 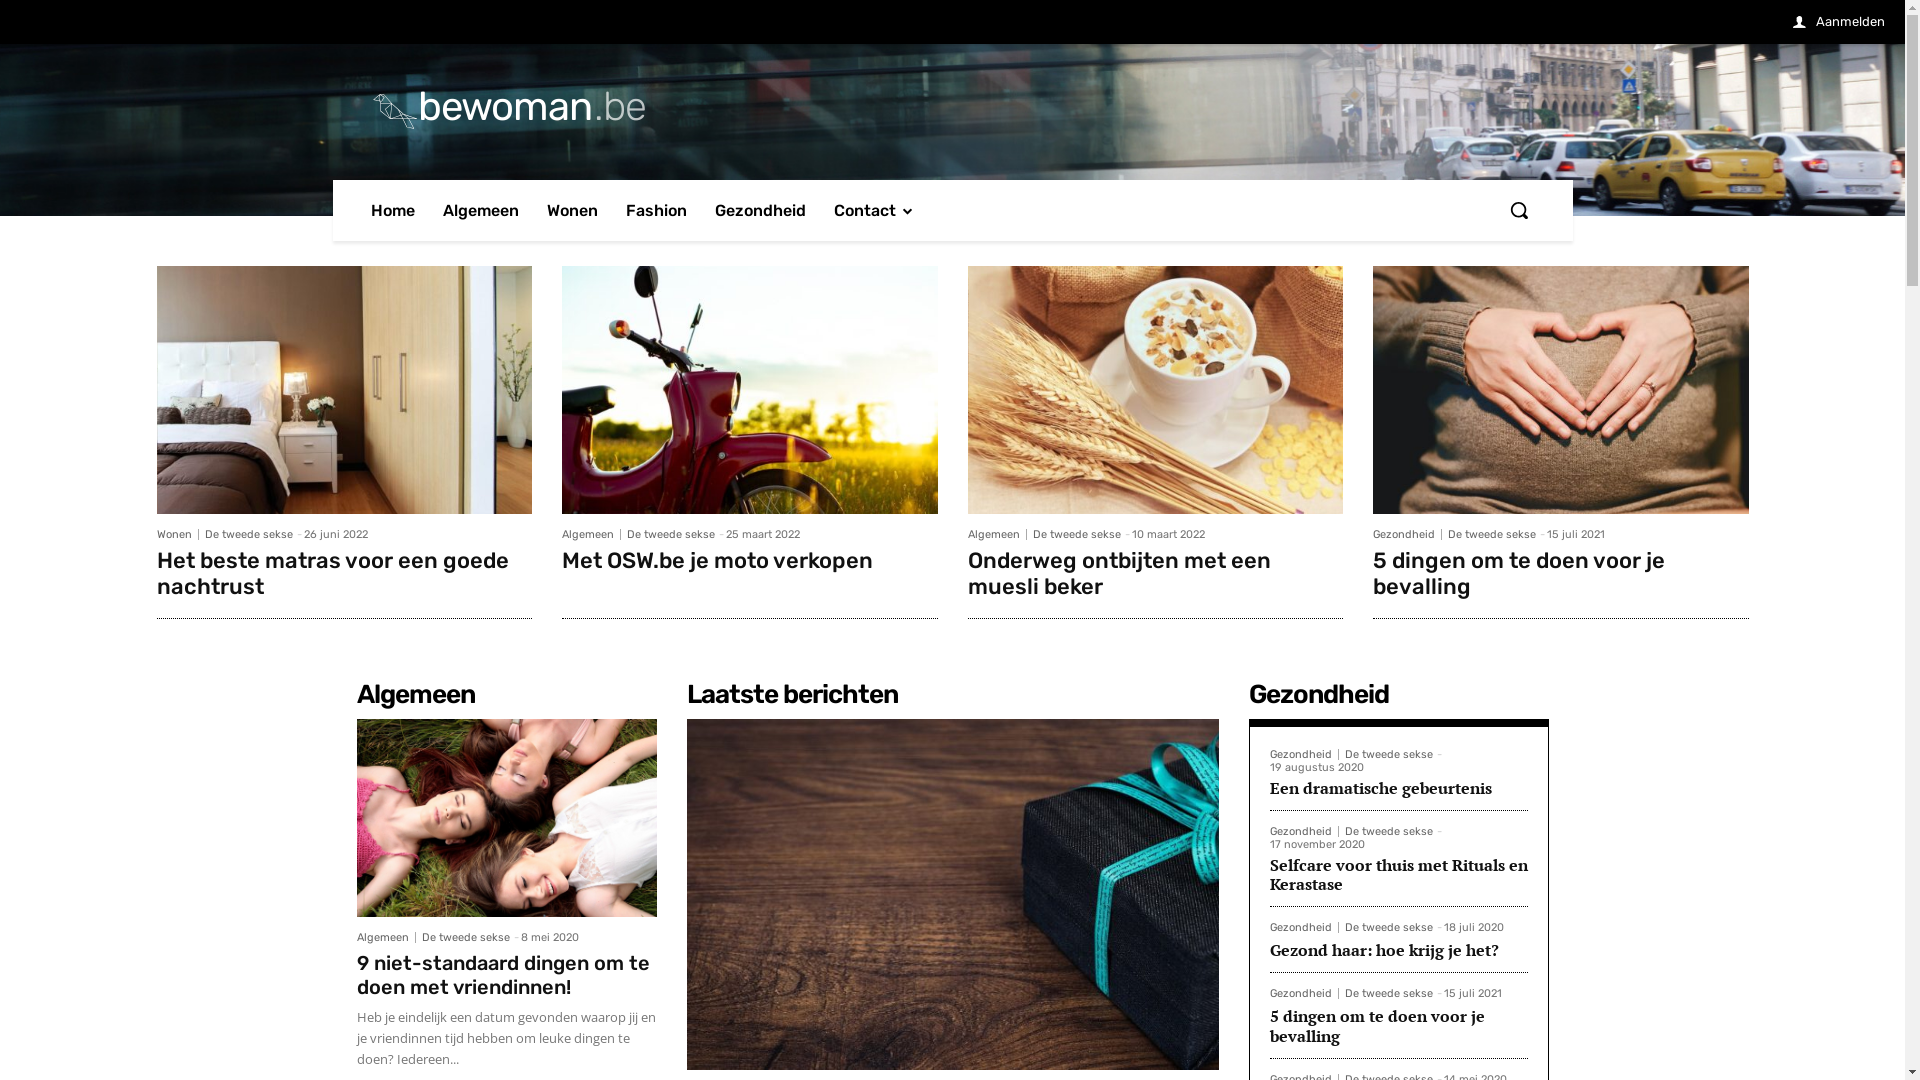 What do you see at coordinates (1561, 390) in the screenshot?
I see `5 dingen om te doen voor je bevalling` at bounding box center [1561, 390].